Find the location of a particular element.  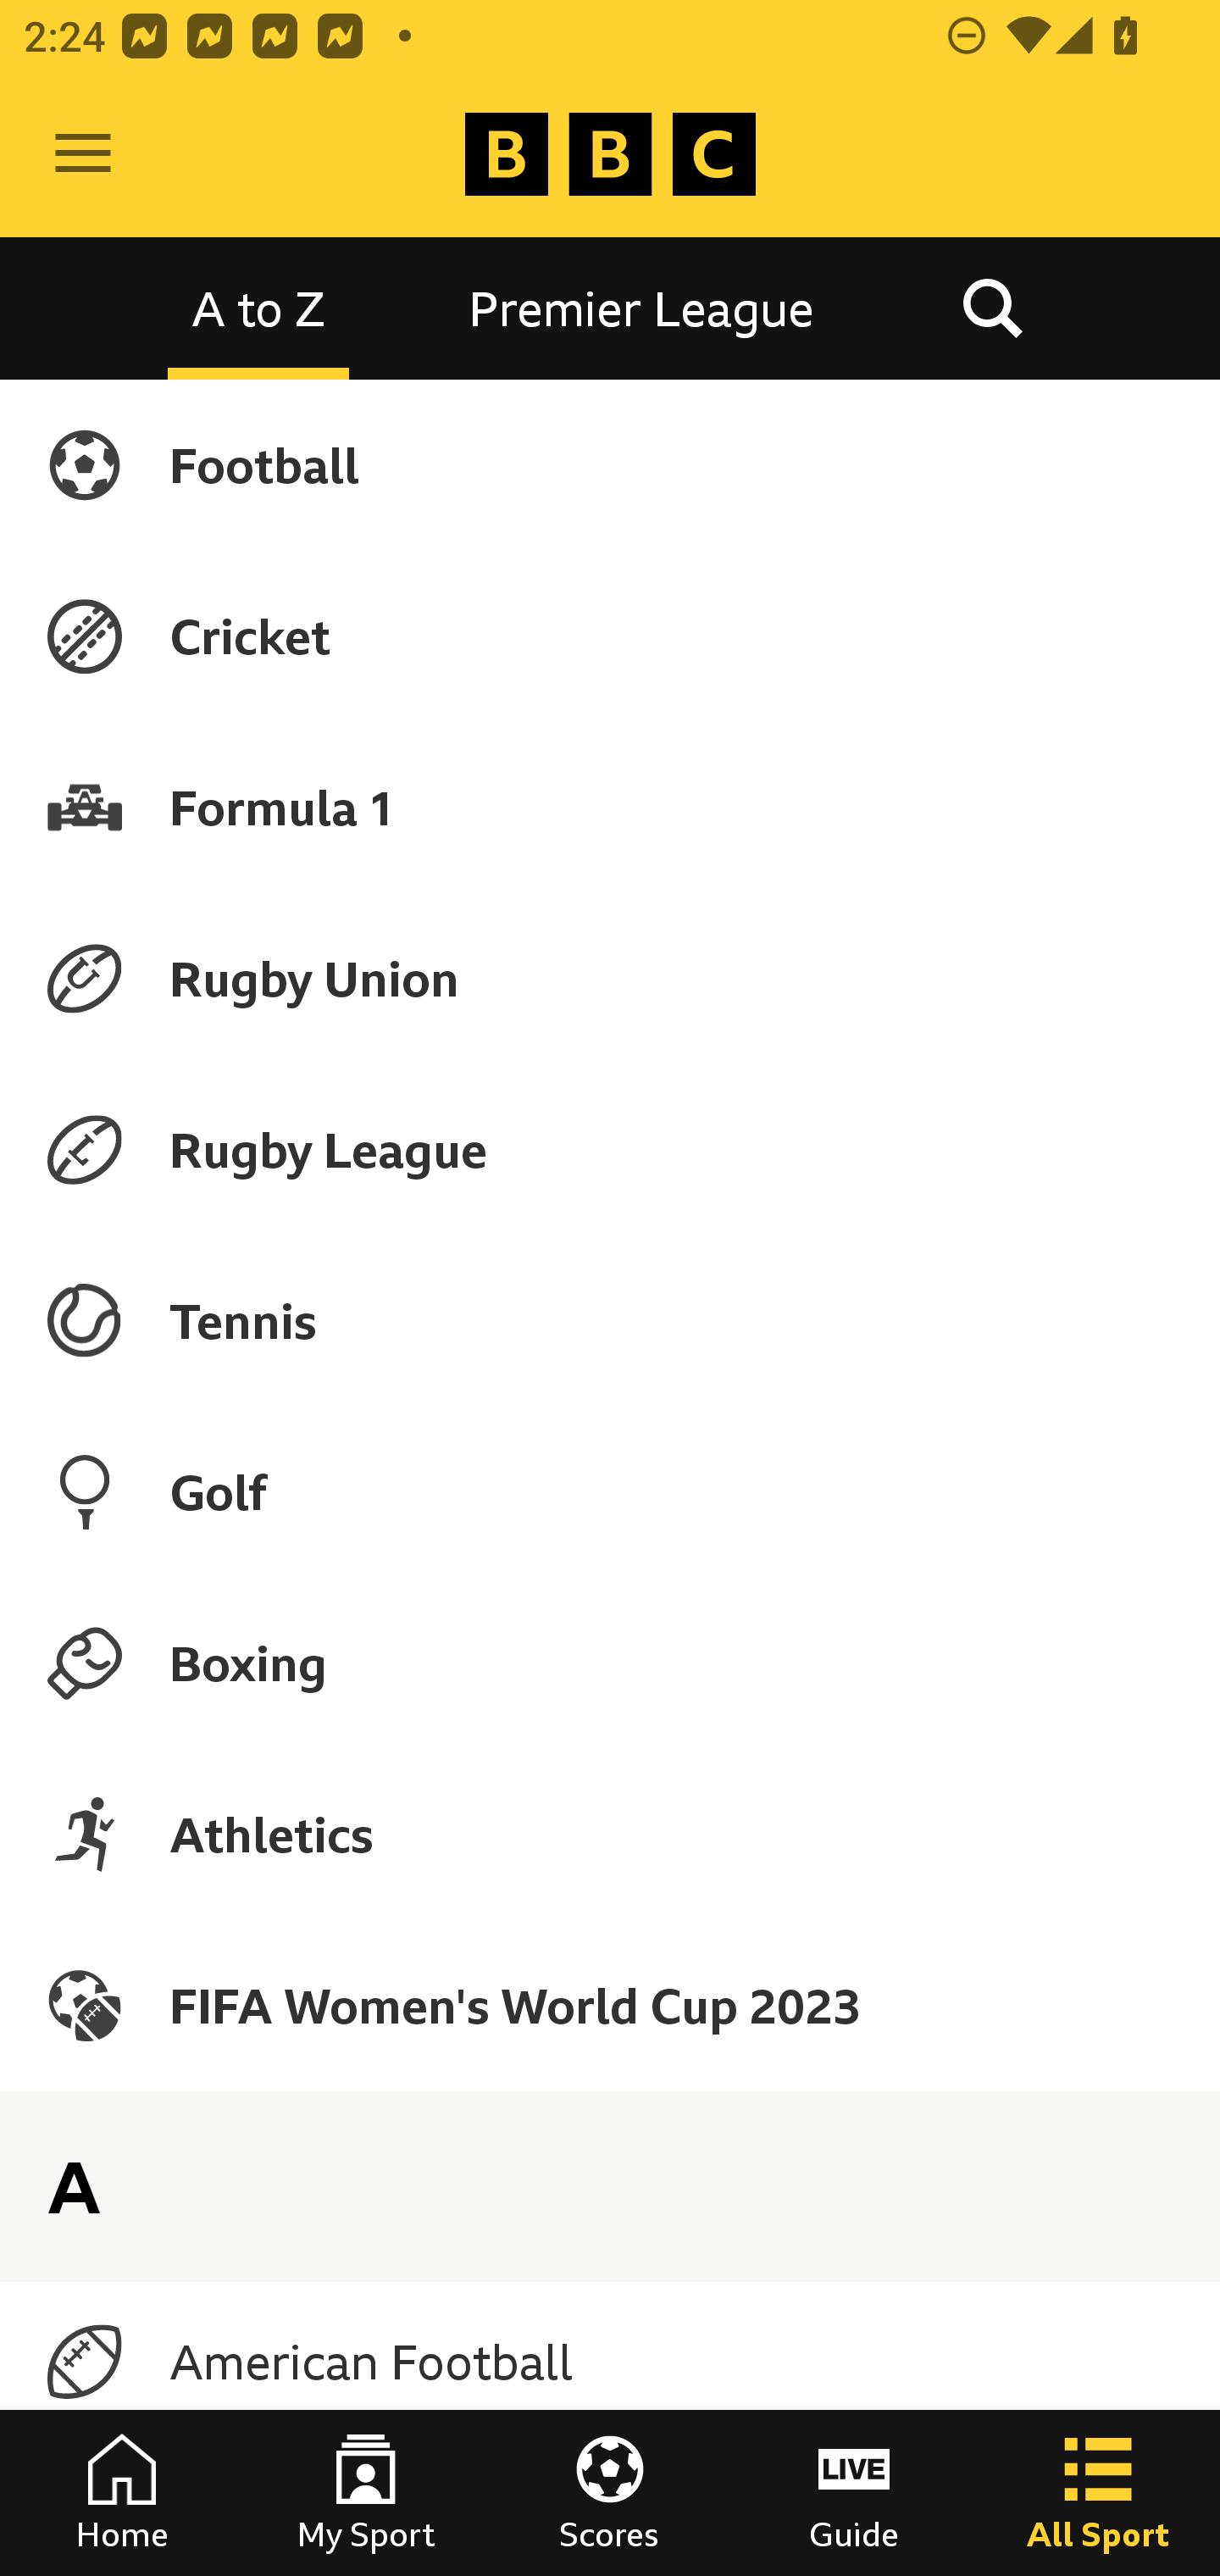

Guide is located at coordinates (854, 2493).